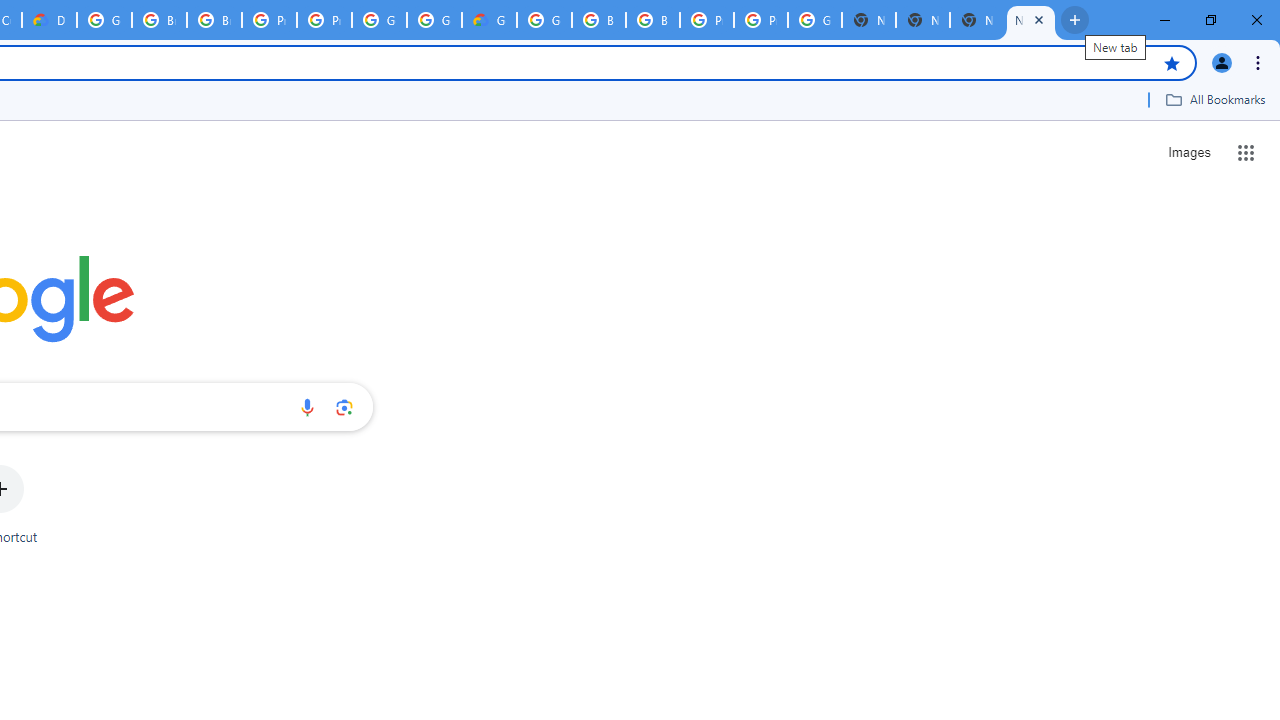 Image resolution: width=1280 pixels, height=720 pixels. What do you see at coordinates (380, 20) in the screenshot?
I see `Google Cloud Platform` at bounding box center [380, 20].